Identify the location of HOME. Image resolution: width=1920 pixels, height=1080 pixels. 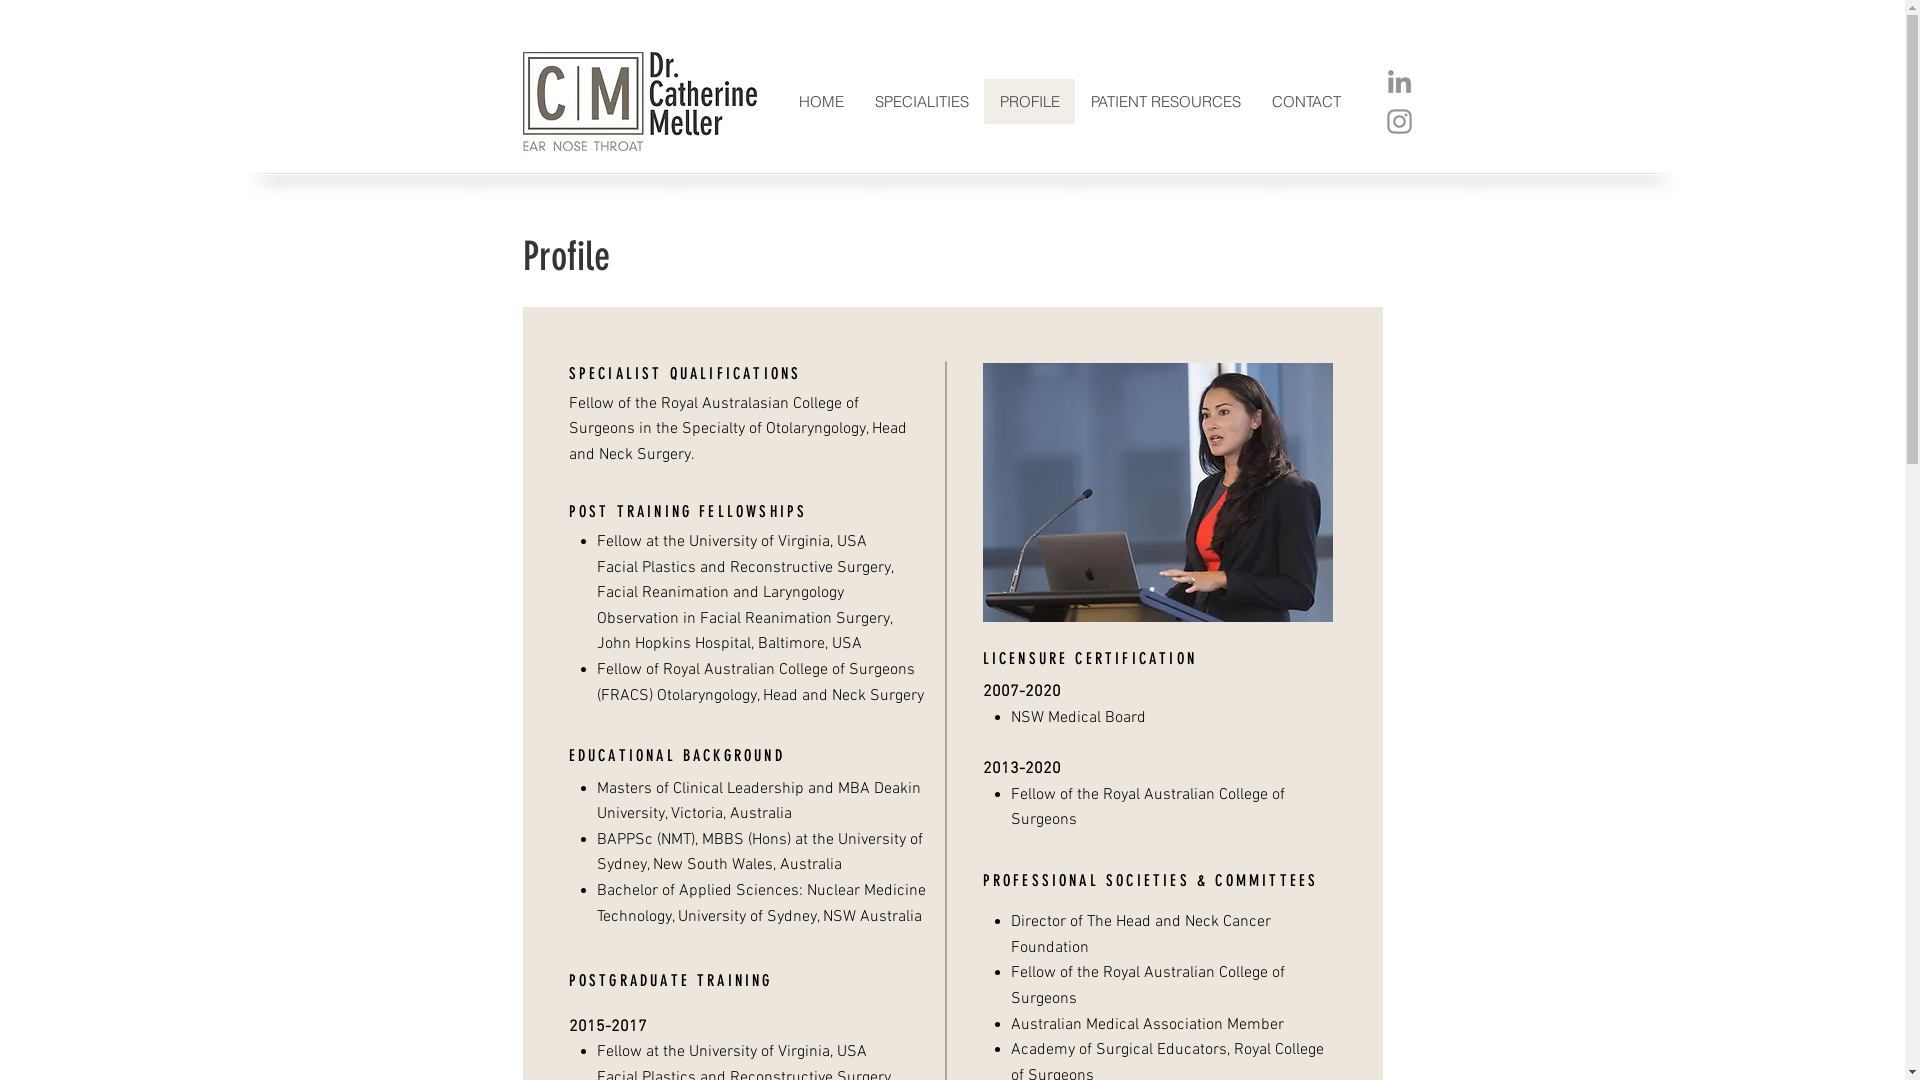
(821, 102).